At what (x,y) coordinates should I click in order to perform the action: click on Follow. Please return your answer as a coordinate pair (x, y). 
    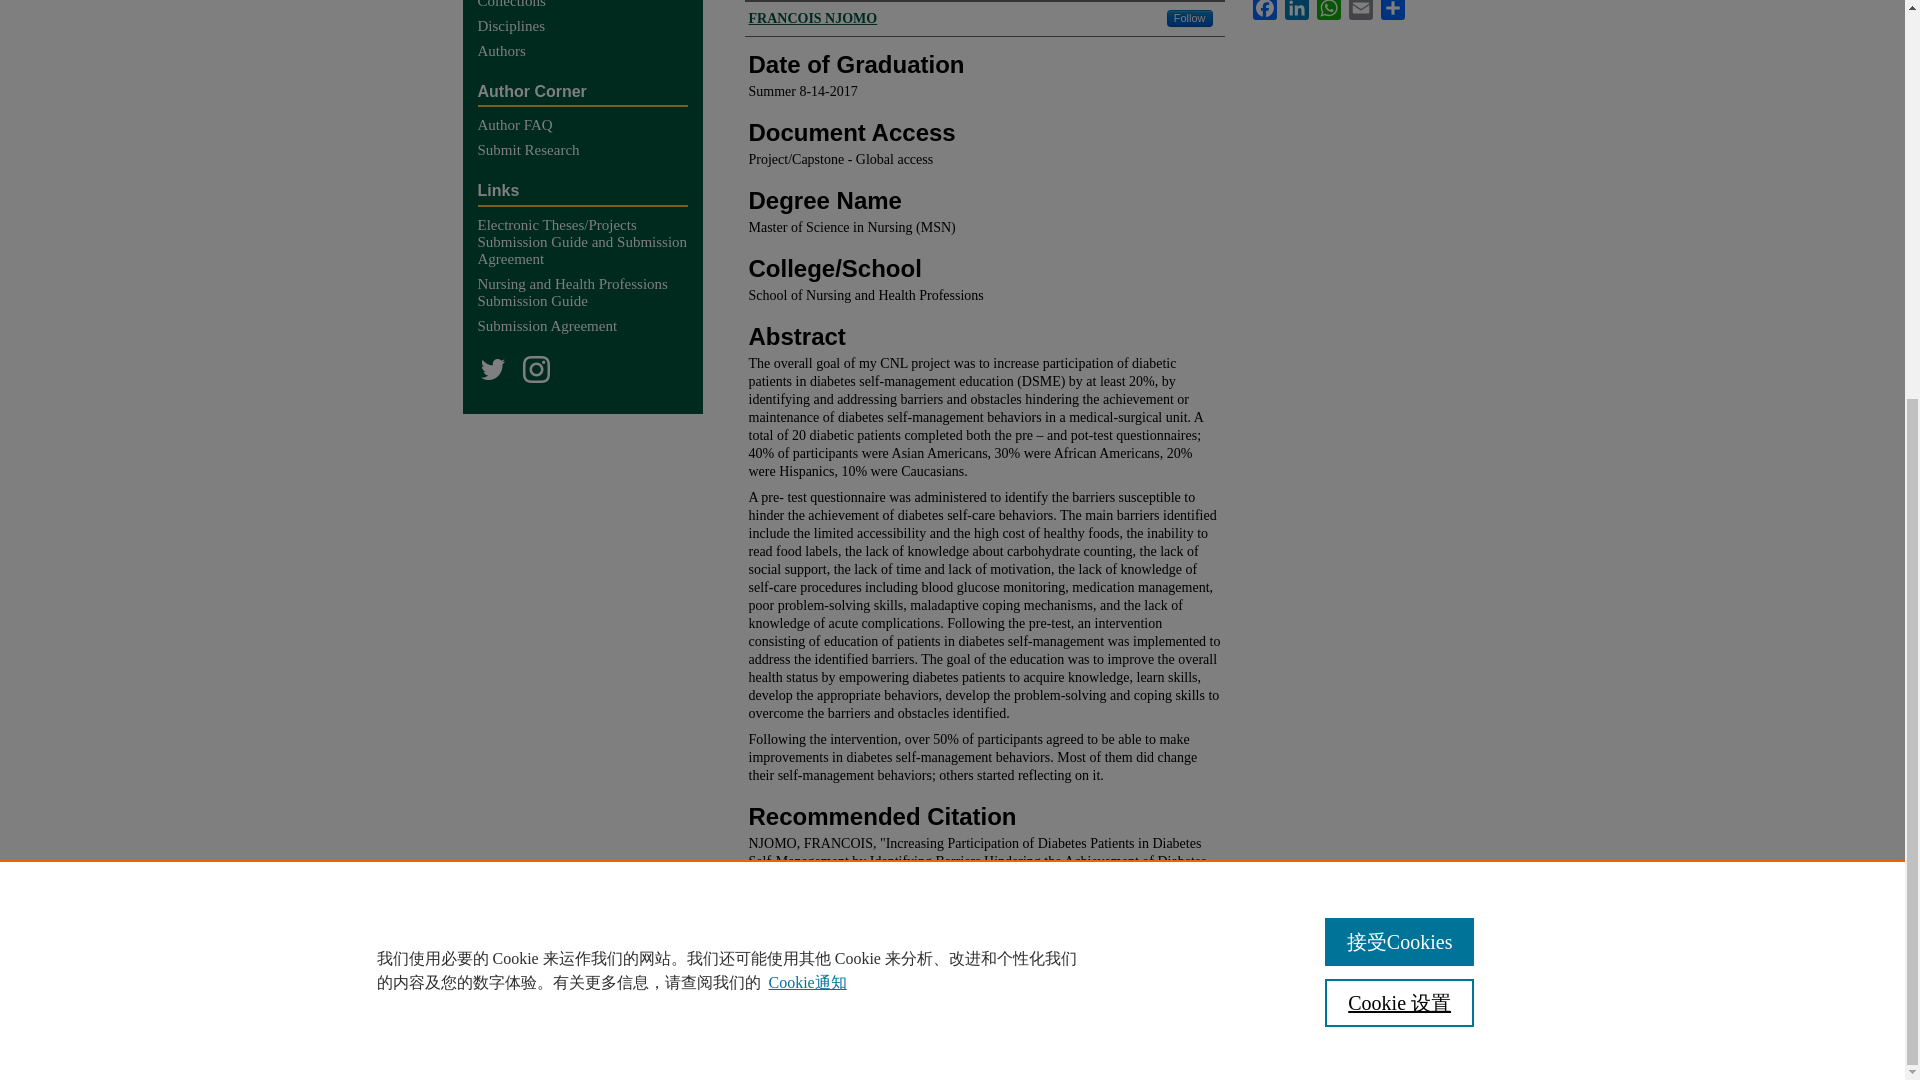
    Looking at the image, I should click on (1190, 18).